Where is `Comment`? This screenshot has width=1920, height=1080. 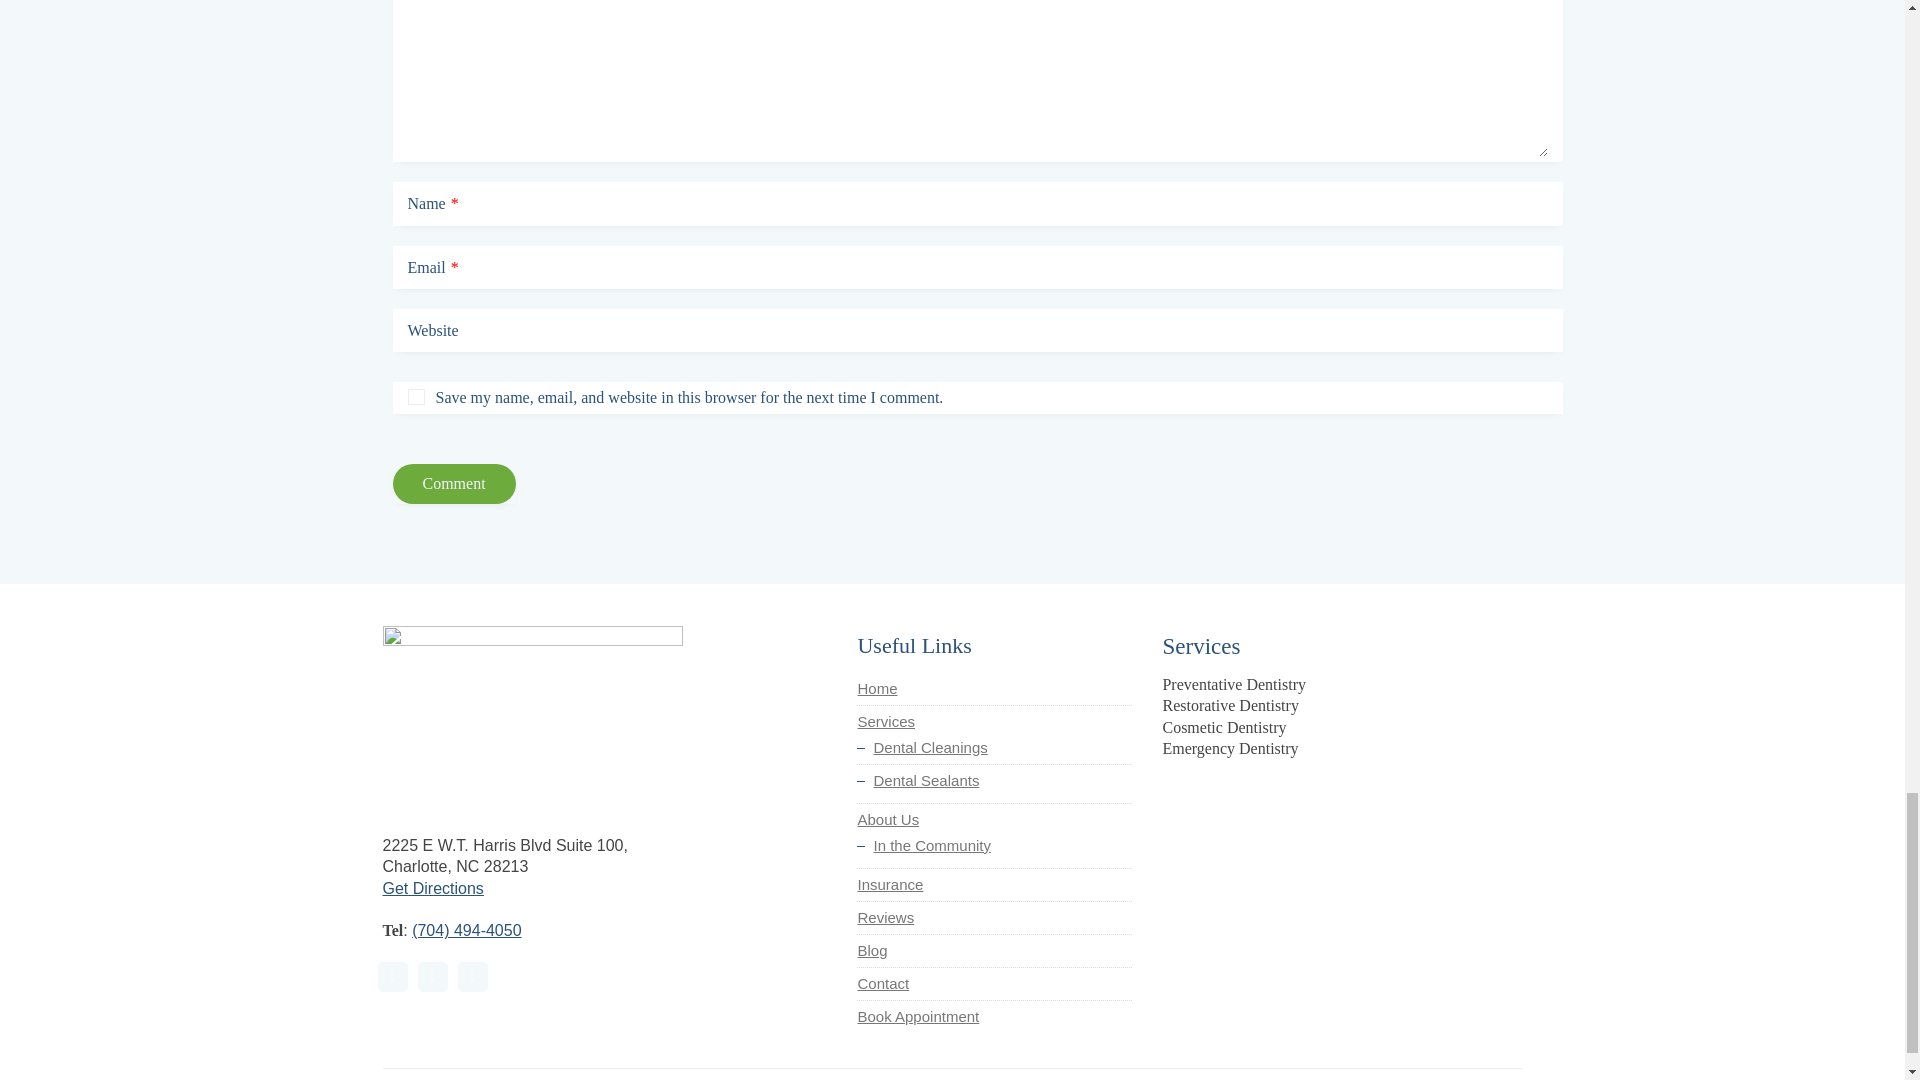 Comment is located at coordinates (452, 484).